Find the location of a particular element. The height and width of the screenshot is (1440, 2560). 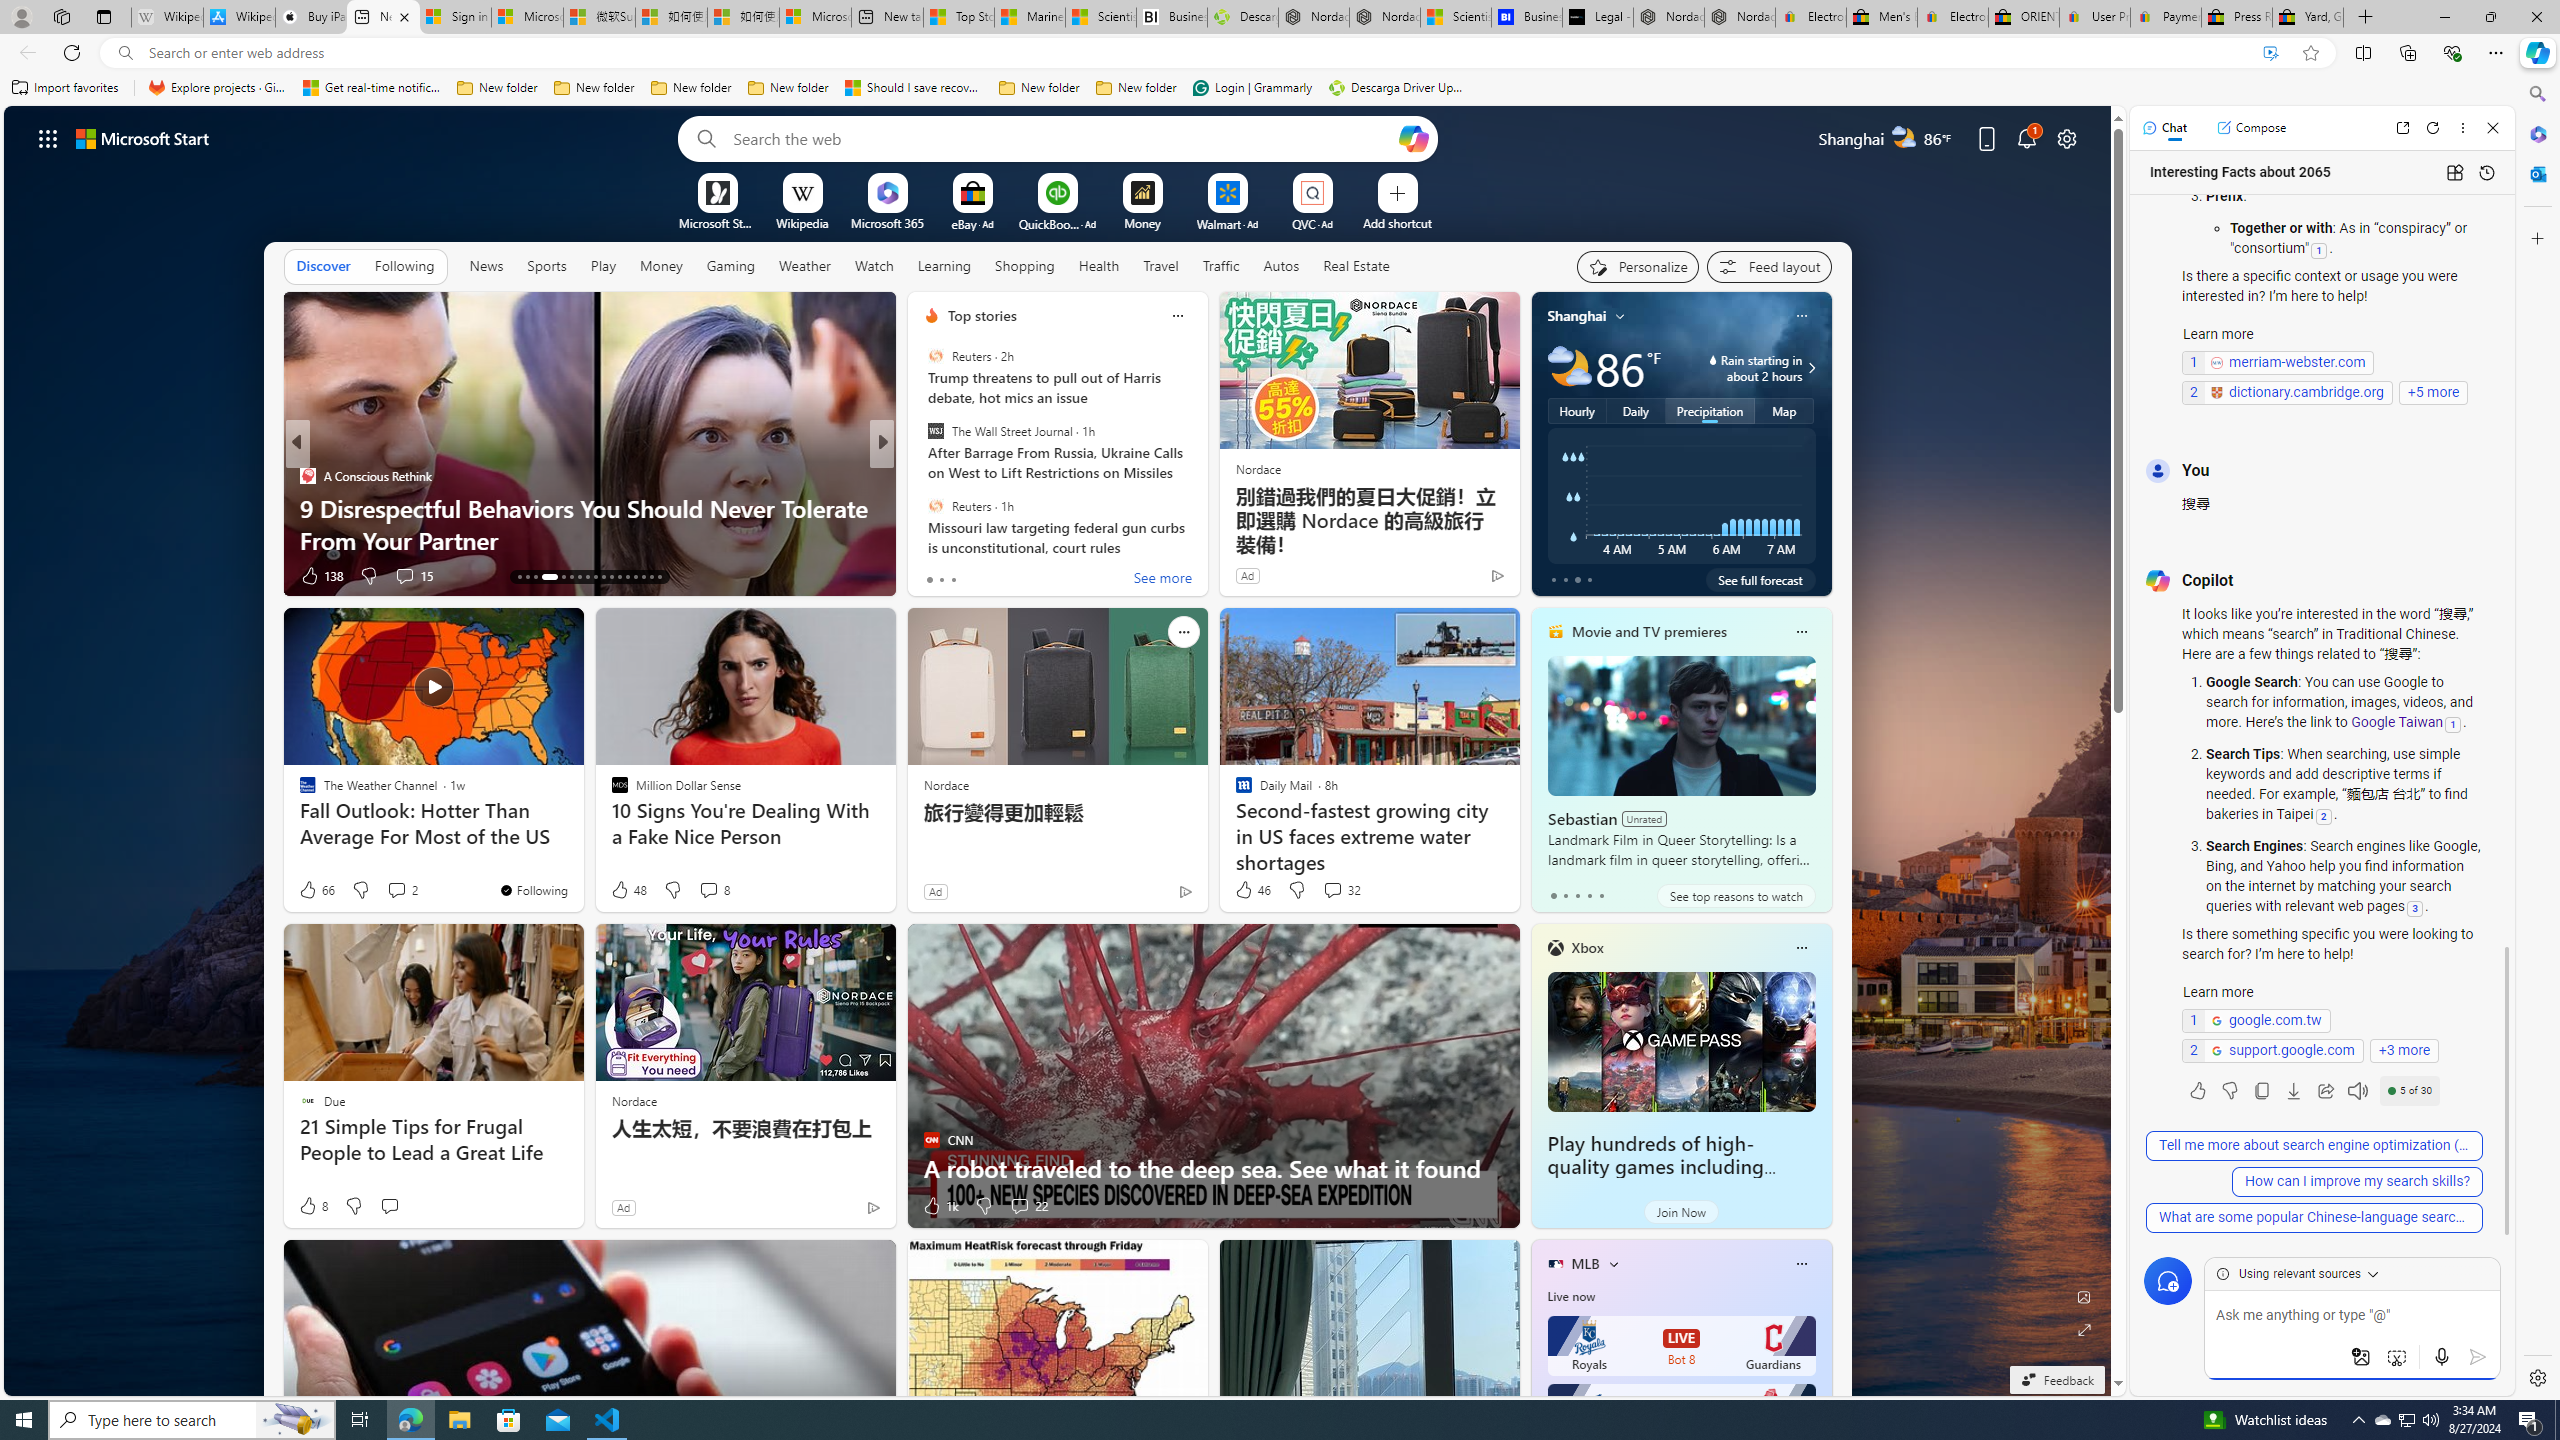

66 Like is located at coordinates (316, 890).